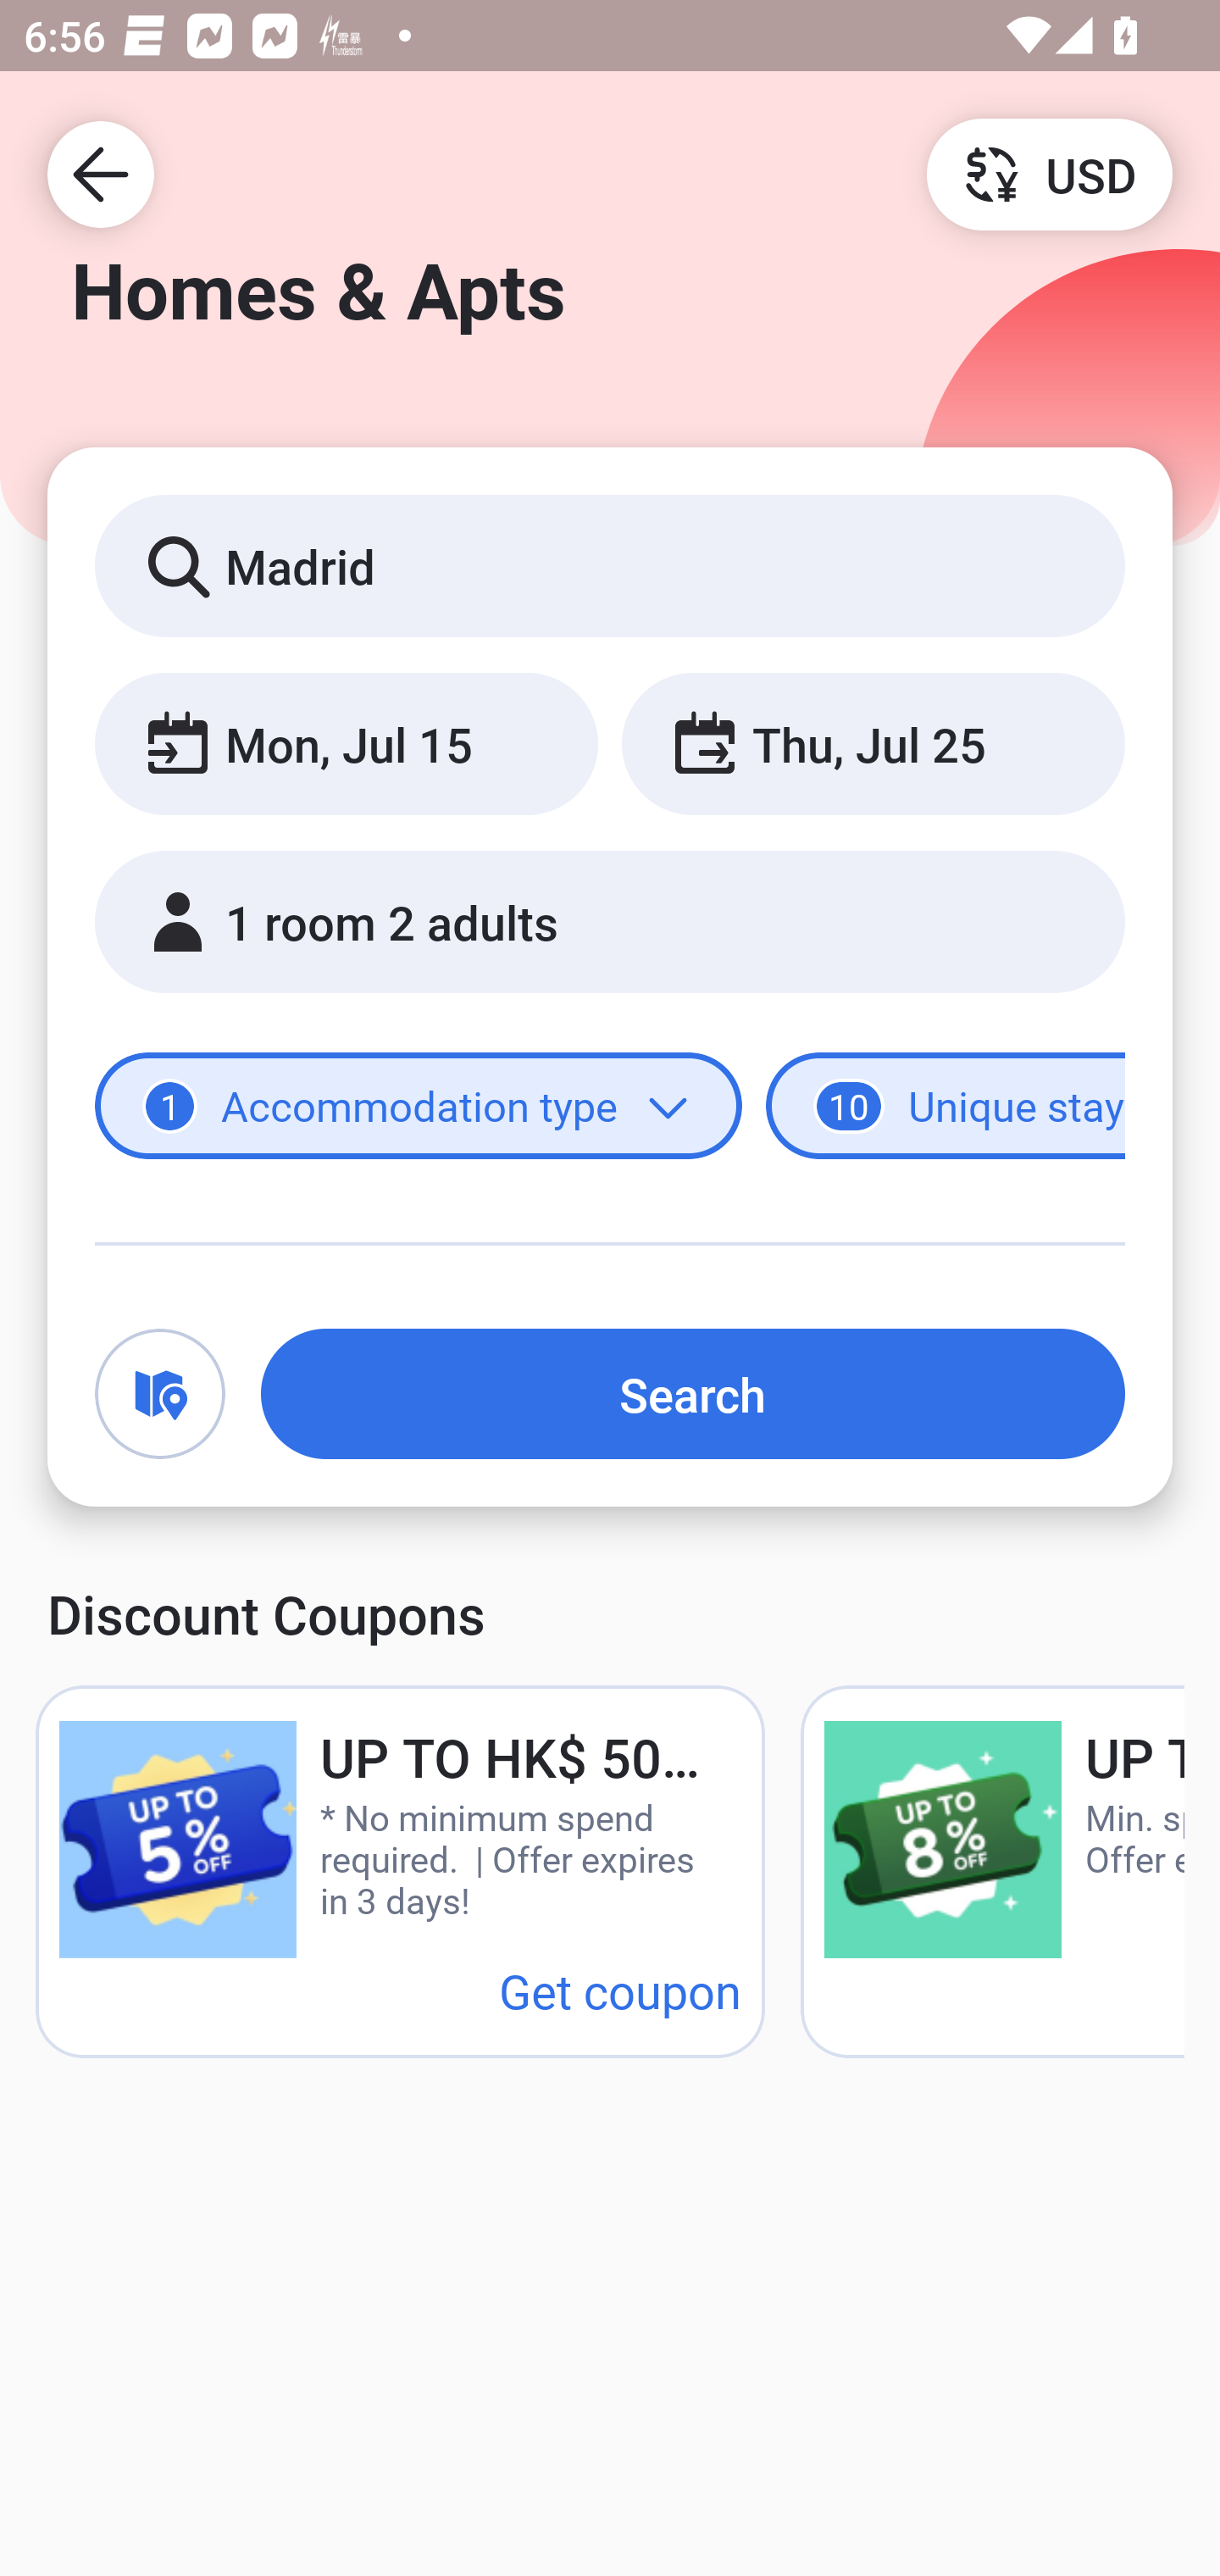 Image resolution: width=1220 pixels, height=2576 pixels. Describe the element at coordinates (620, 1990) in the screenshot. I see `Get coupon` at that location.